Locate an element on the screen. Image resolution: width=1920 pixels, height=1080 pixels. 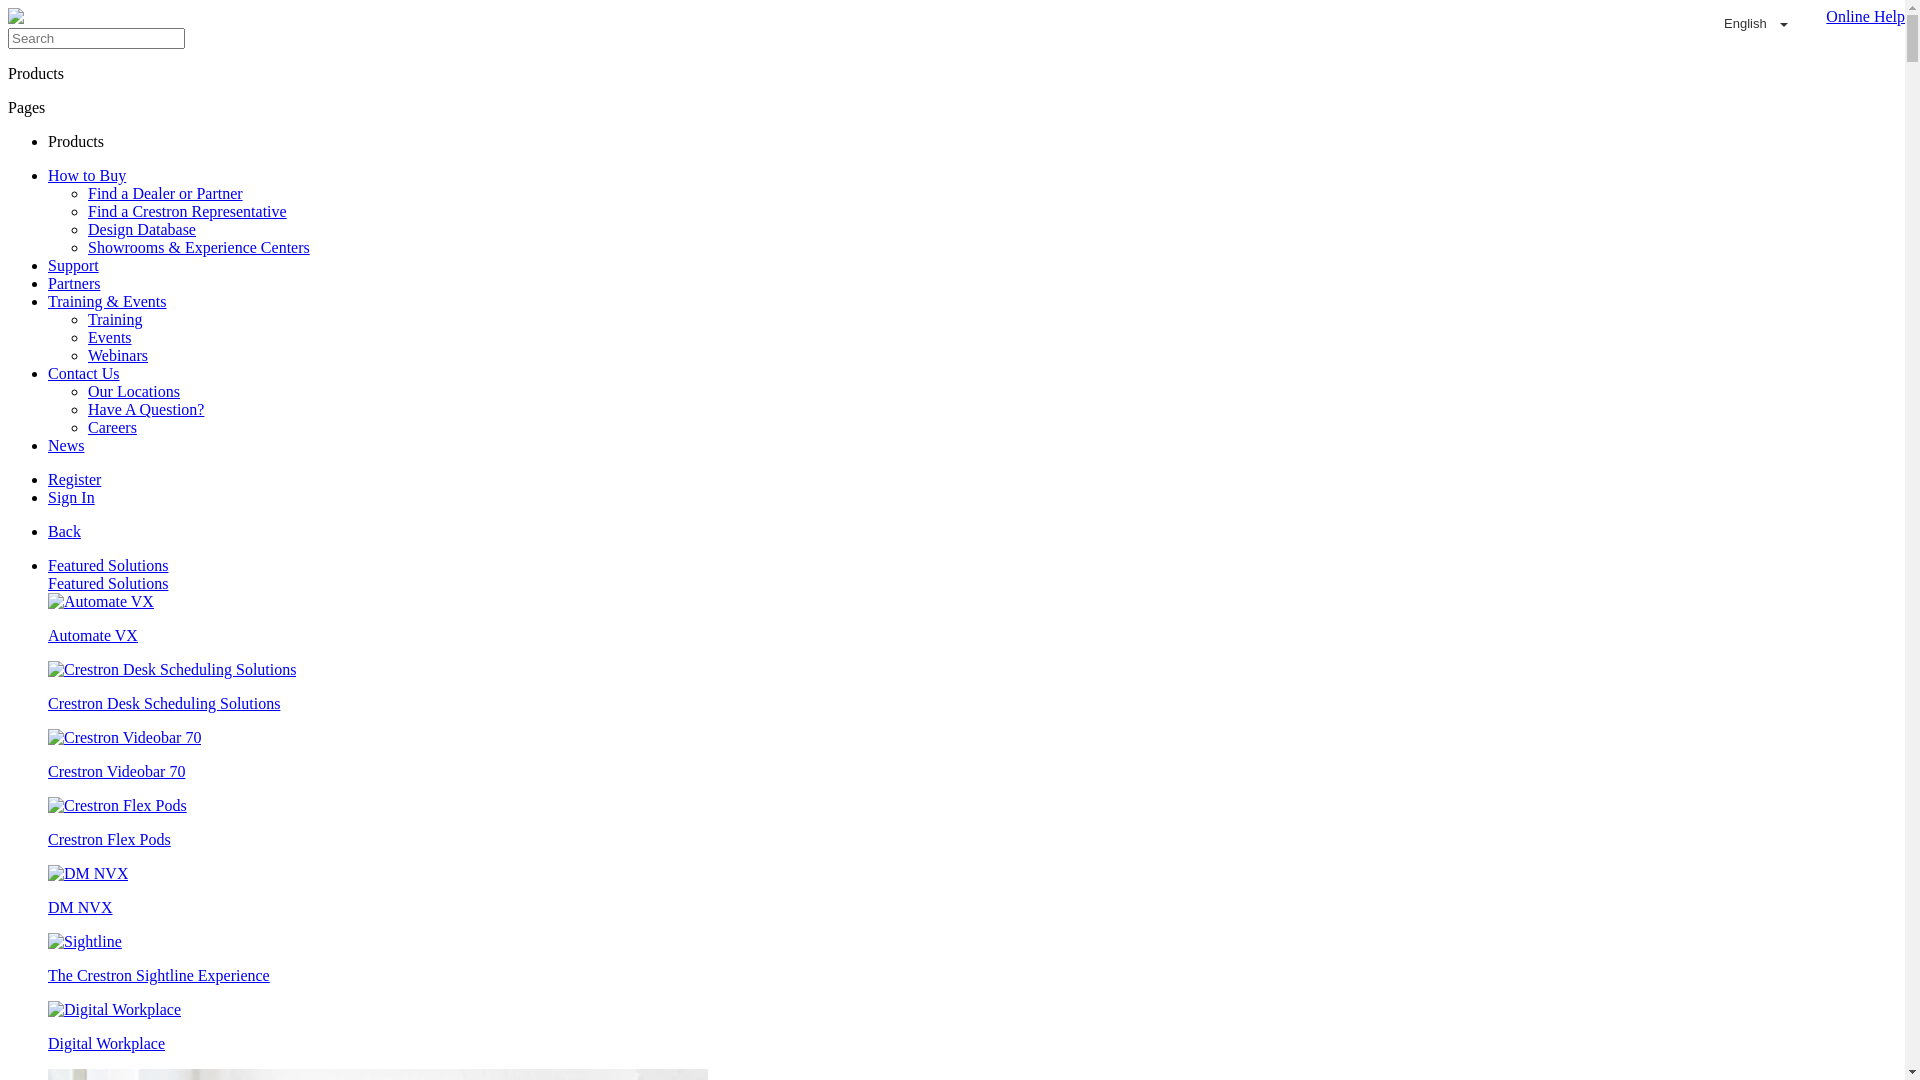
Crestron Videobar 70 is located at coordinates (972, 755).